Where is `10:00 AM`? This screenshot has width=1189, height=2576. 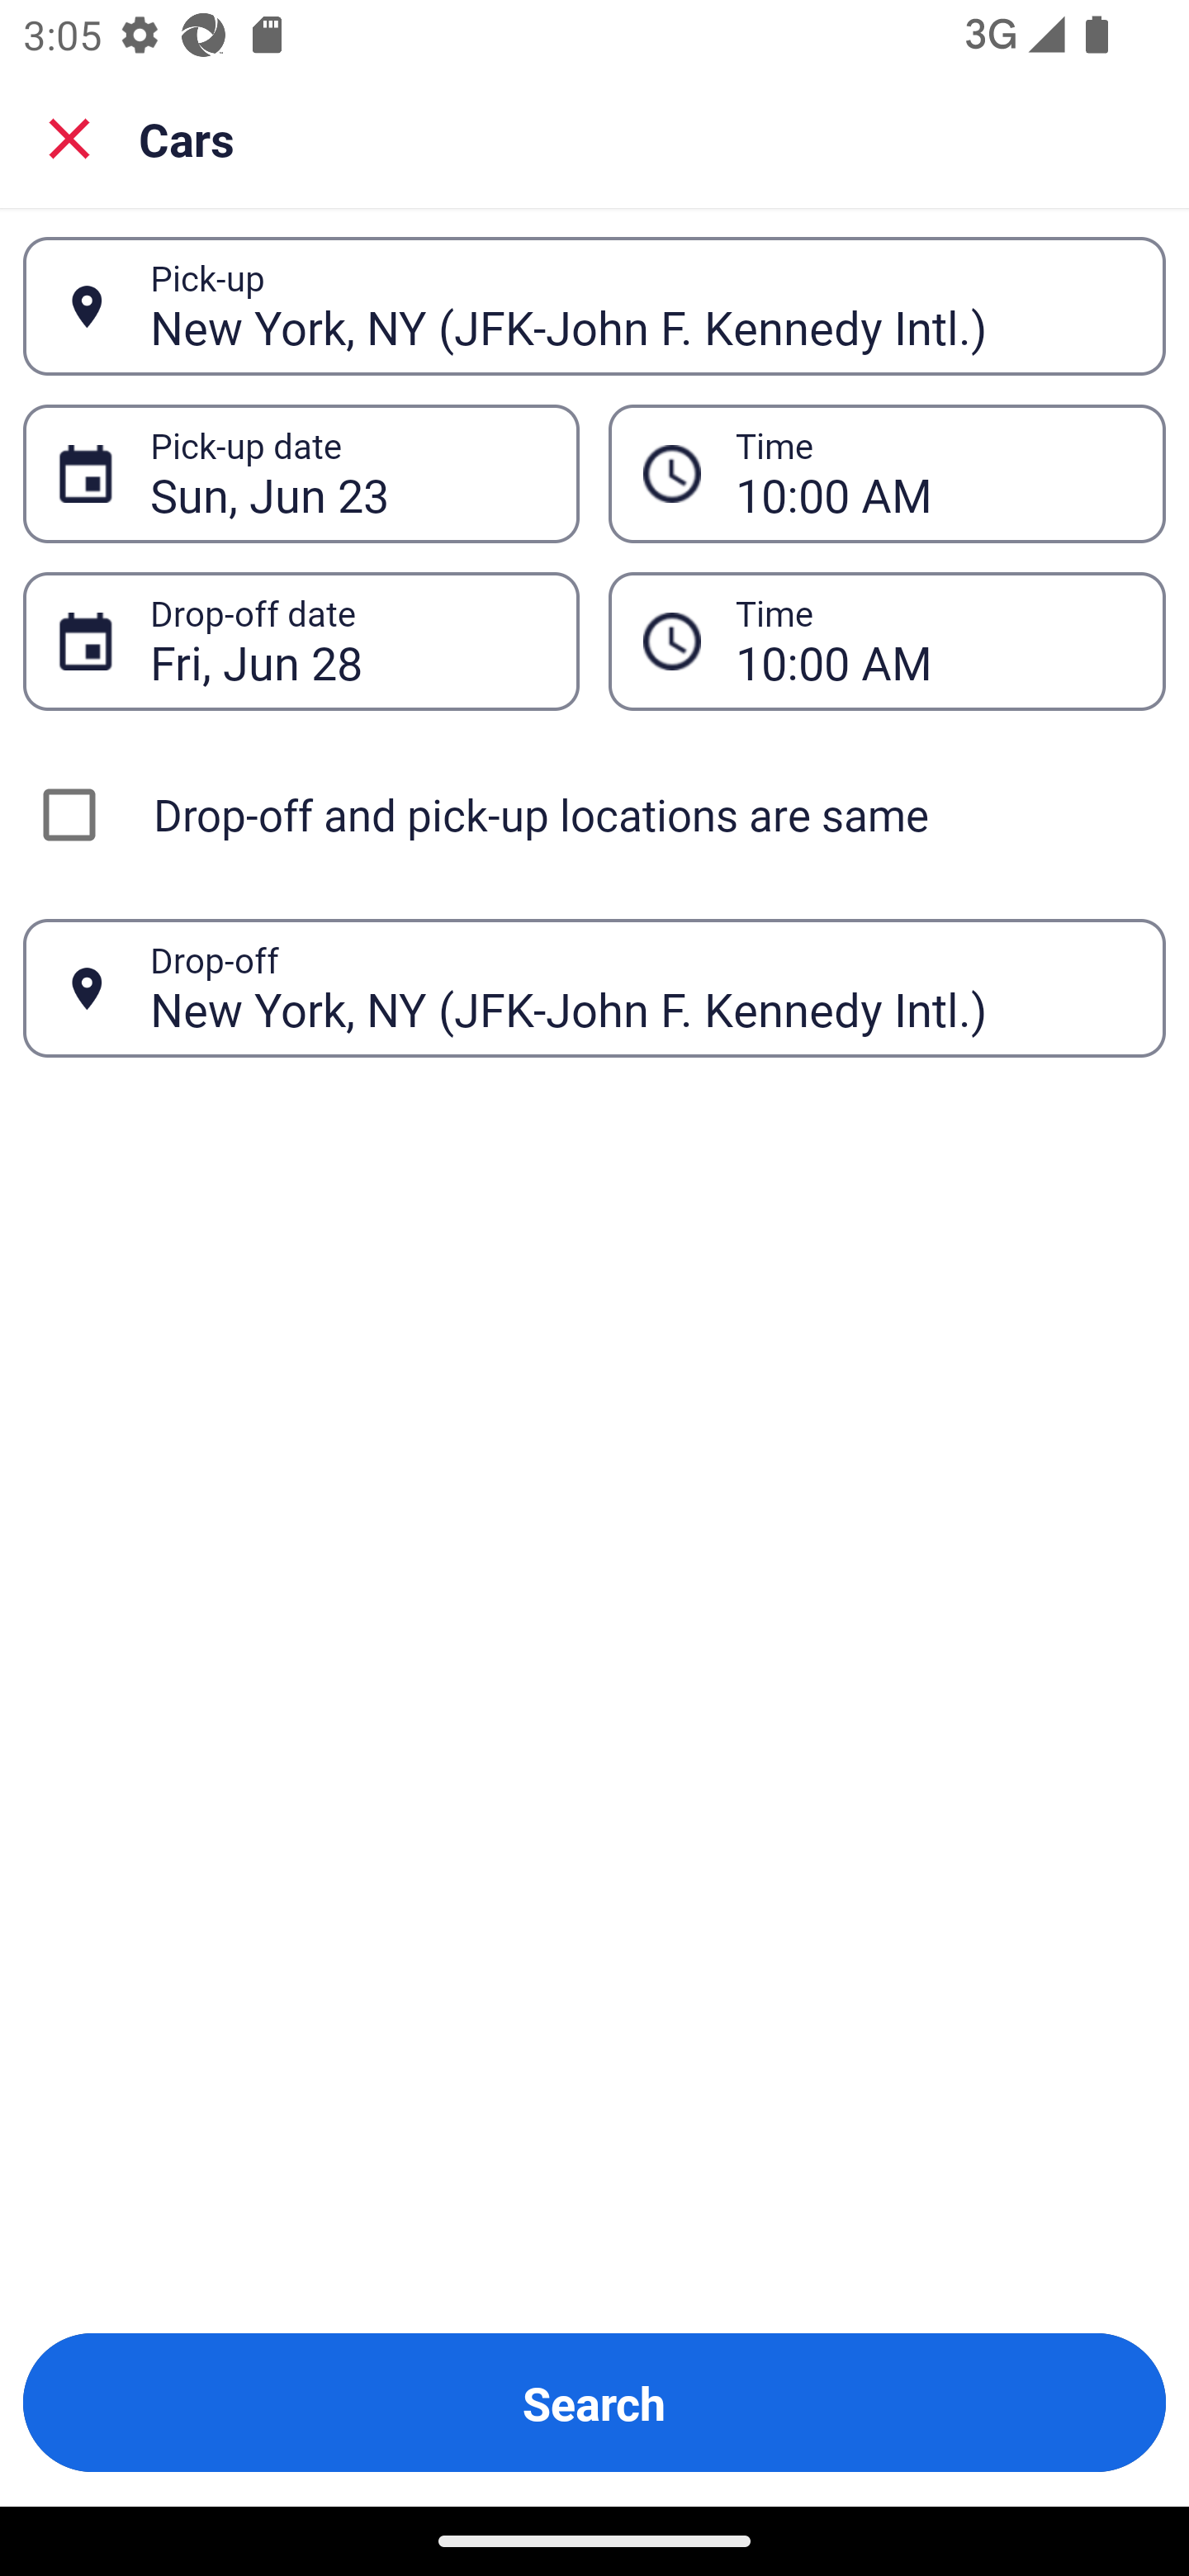
10:00 AM is located at coordinates (933, 641).